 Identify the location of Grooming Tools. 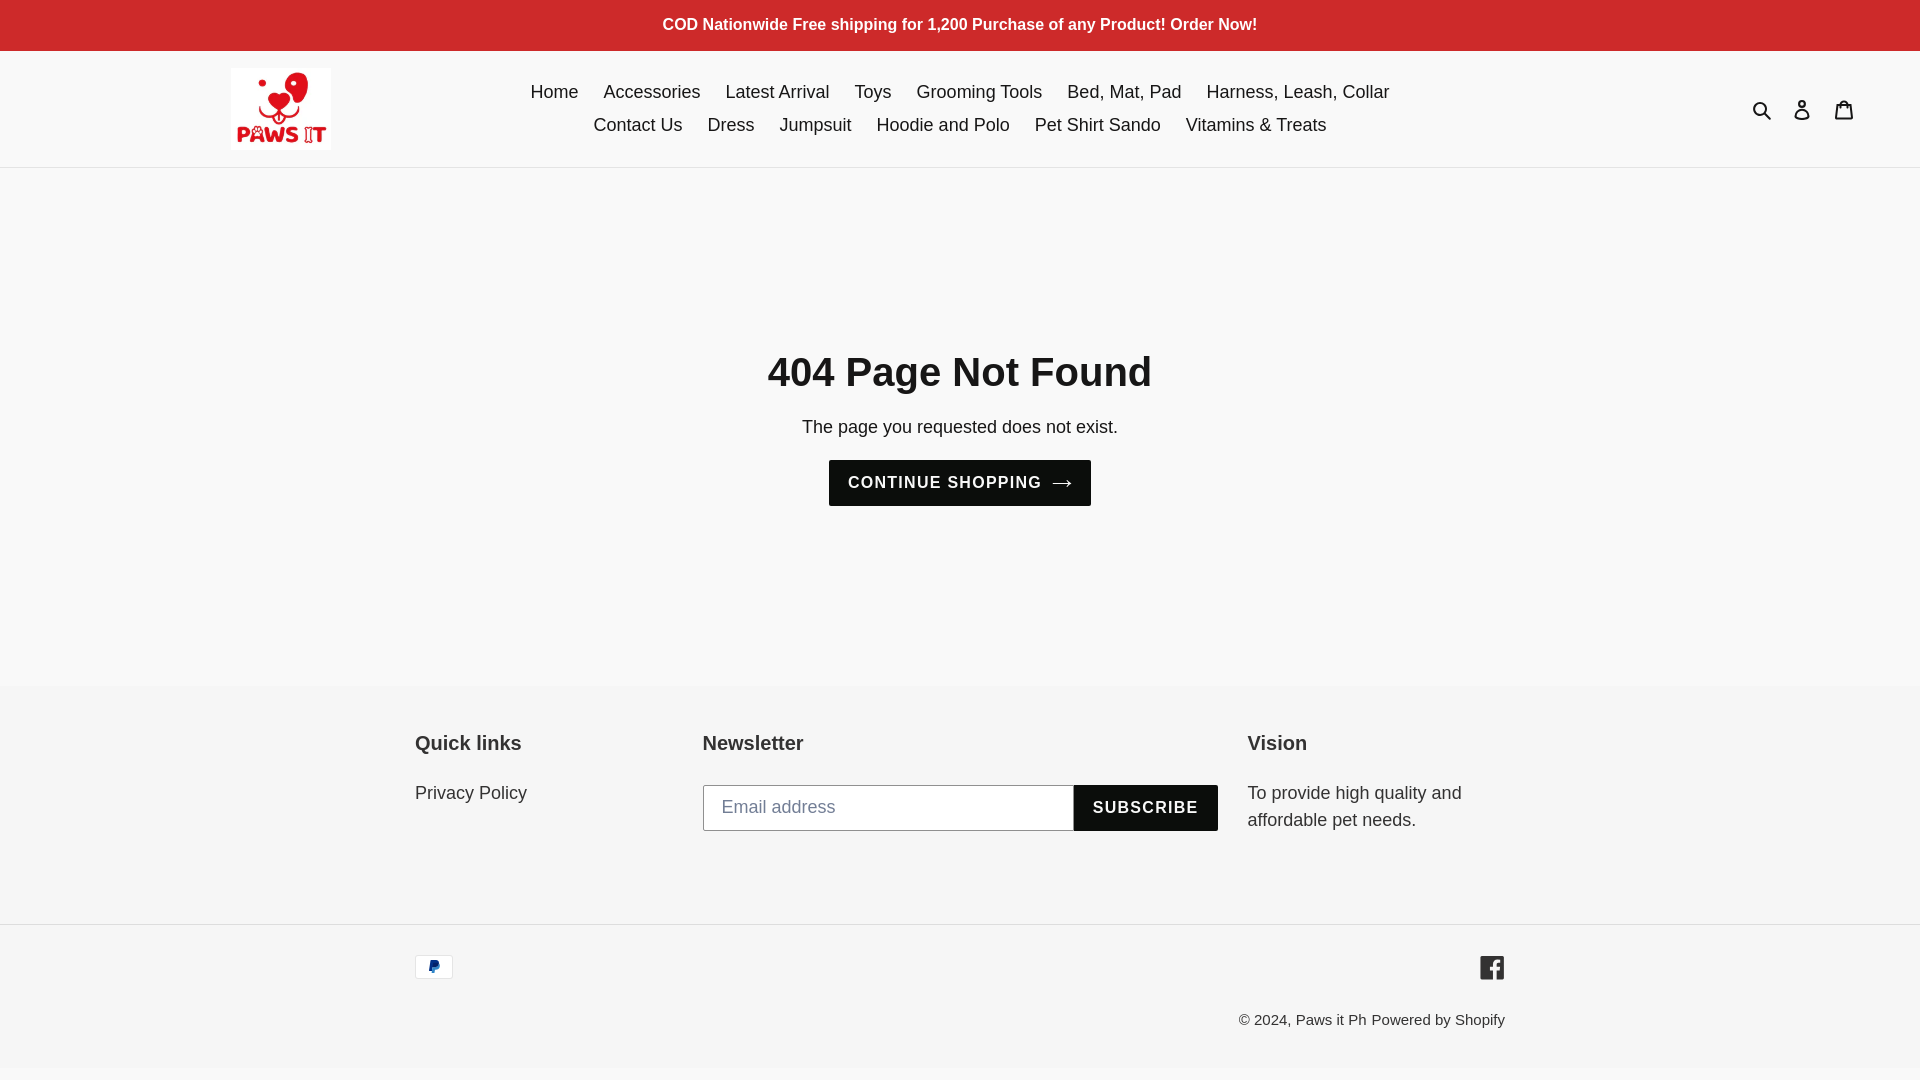
(979, 92).